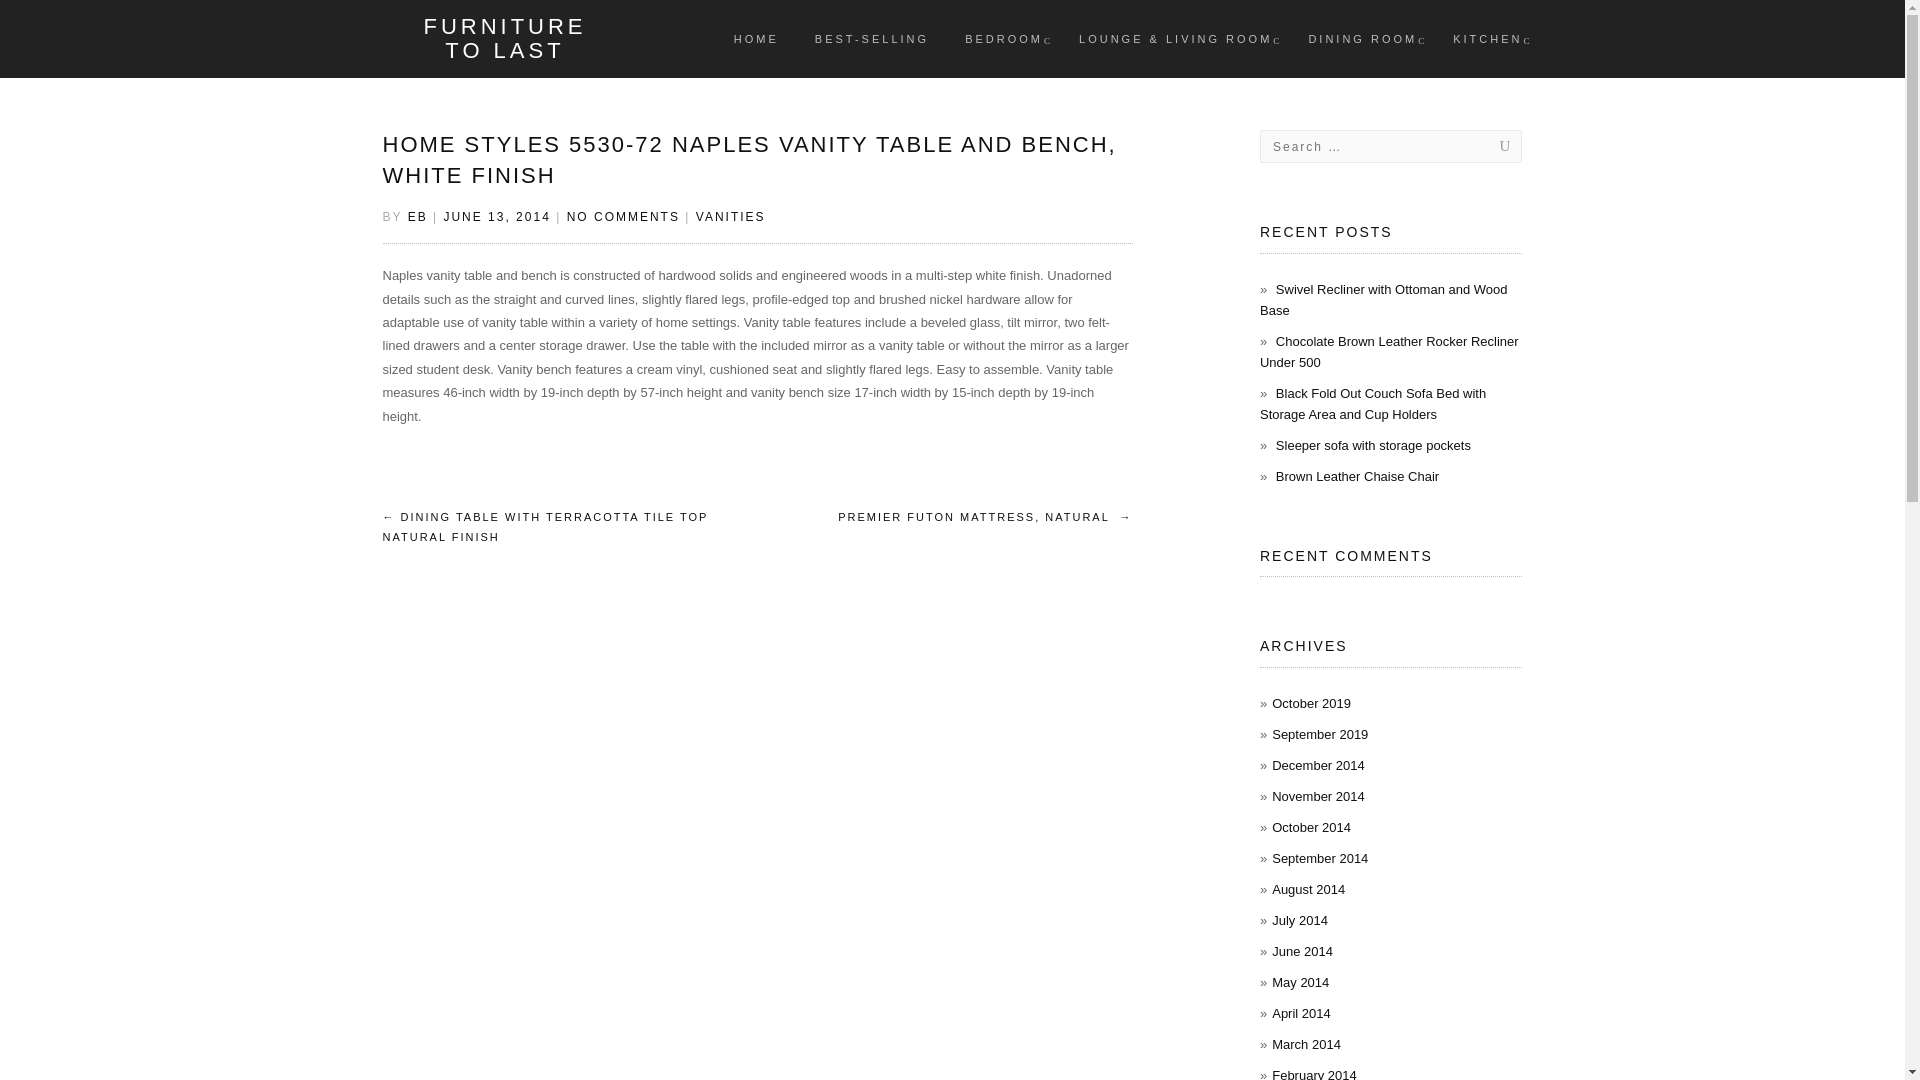 The image size is (1920, 1080). Describe the element at coordinates (1484, 146) in the screenshot. I see `Search` at that location.